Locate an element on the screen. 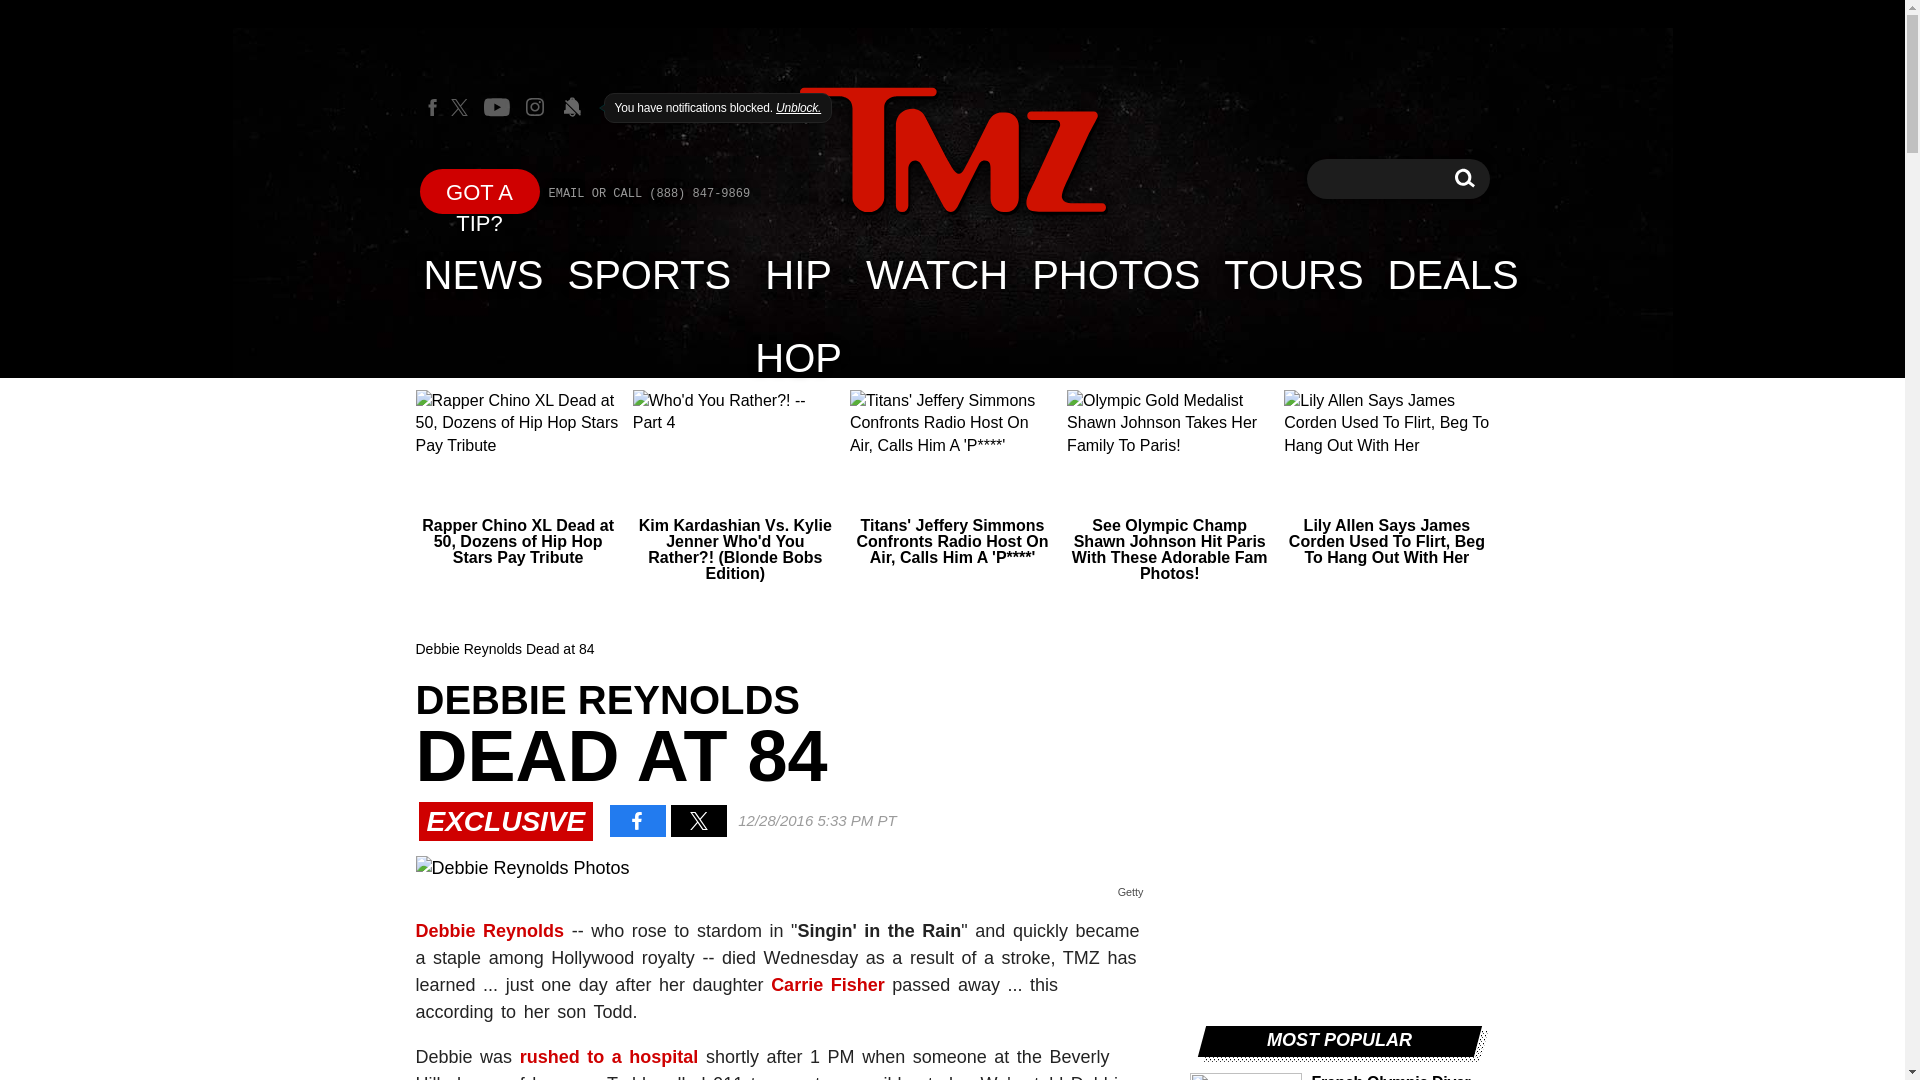 This screenshot has height=1080, width=1920. TMZ is located at coordinates (952, 150).